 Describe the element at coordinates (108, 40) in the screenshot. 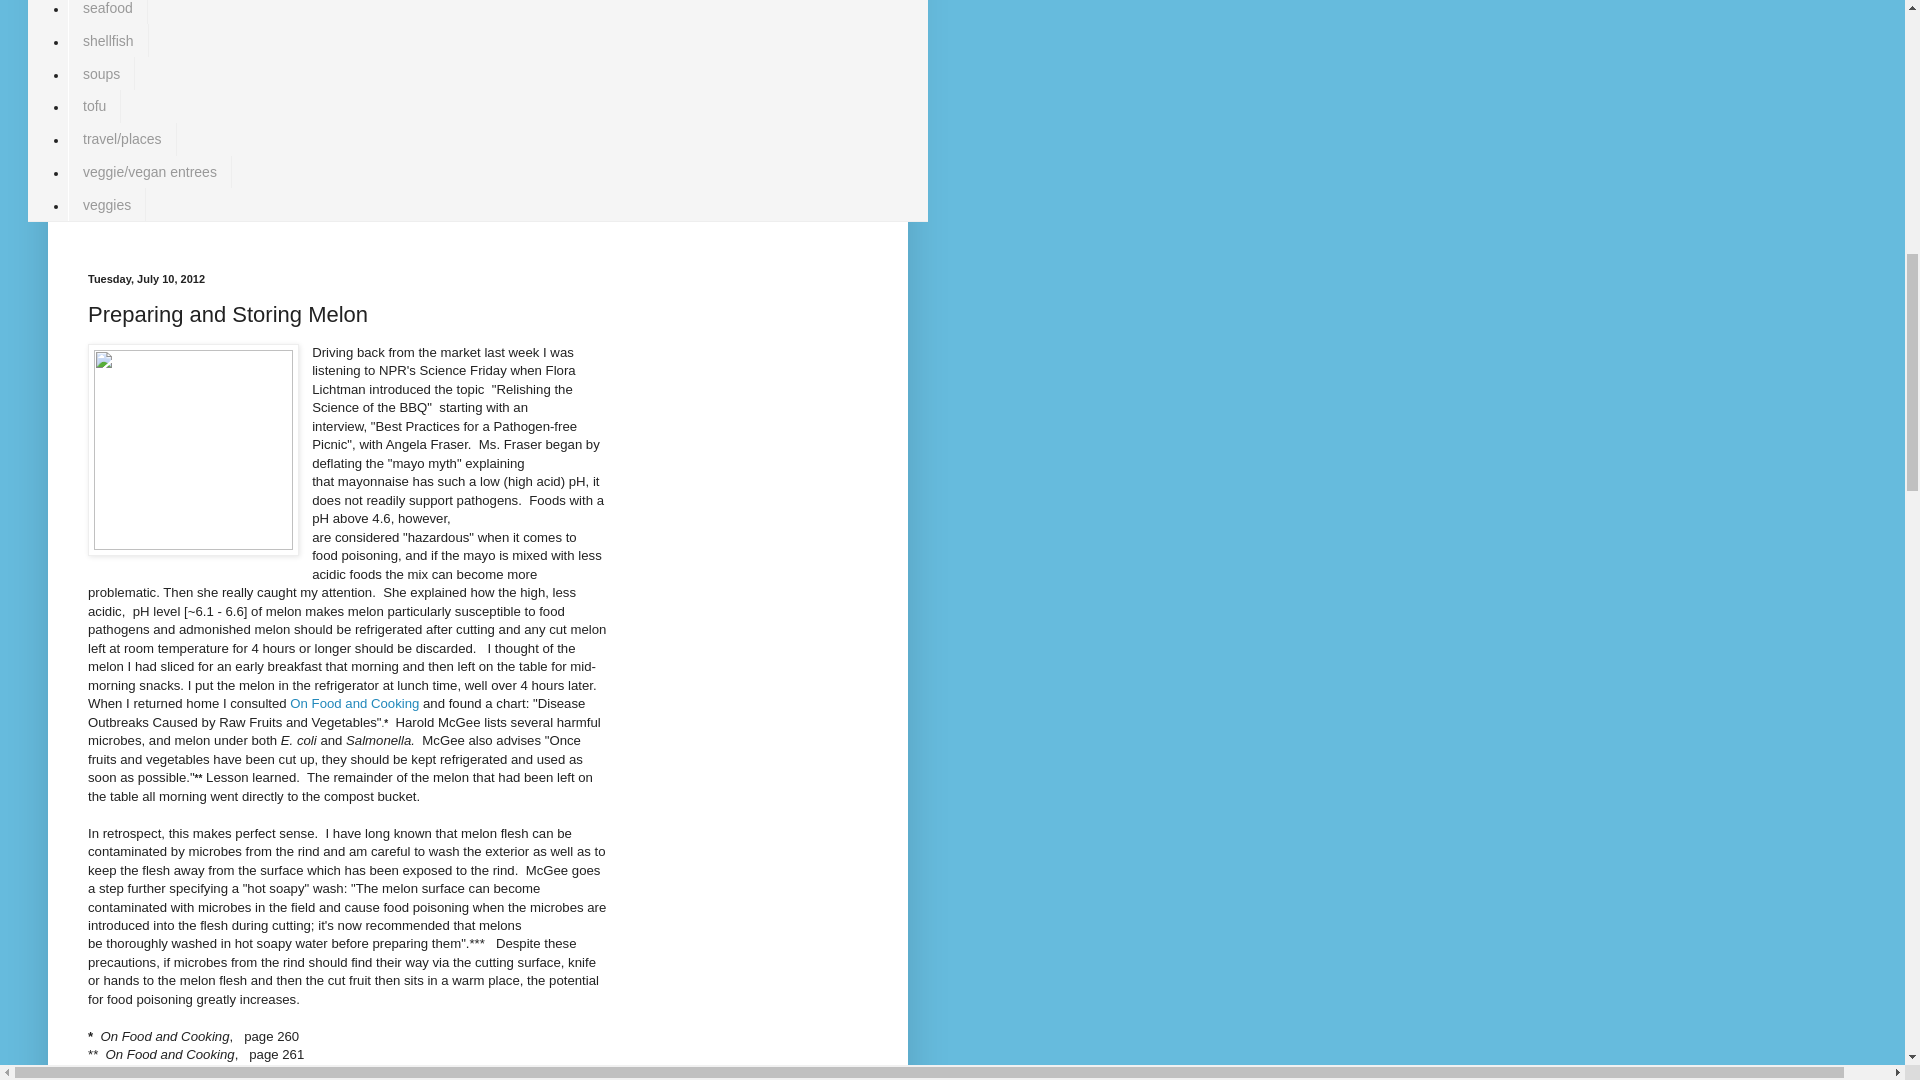

I see `shellfish` at that location.